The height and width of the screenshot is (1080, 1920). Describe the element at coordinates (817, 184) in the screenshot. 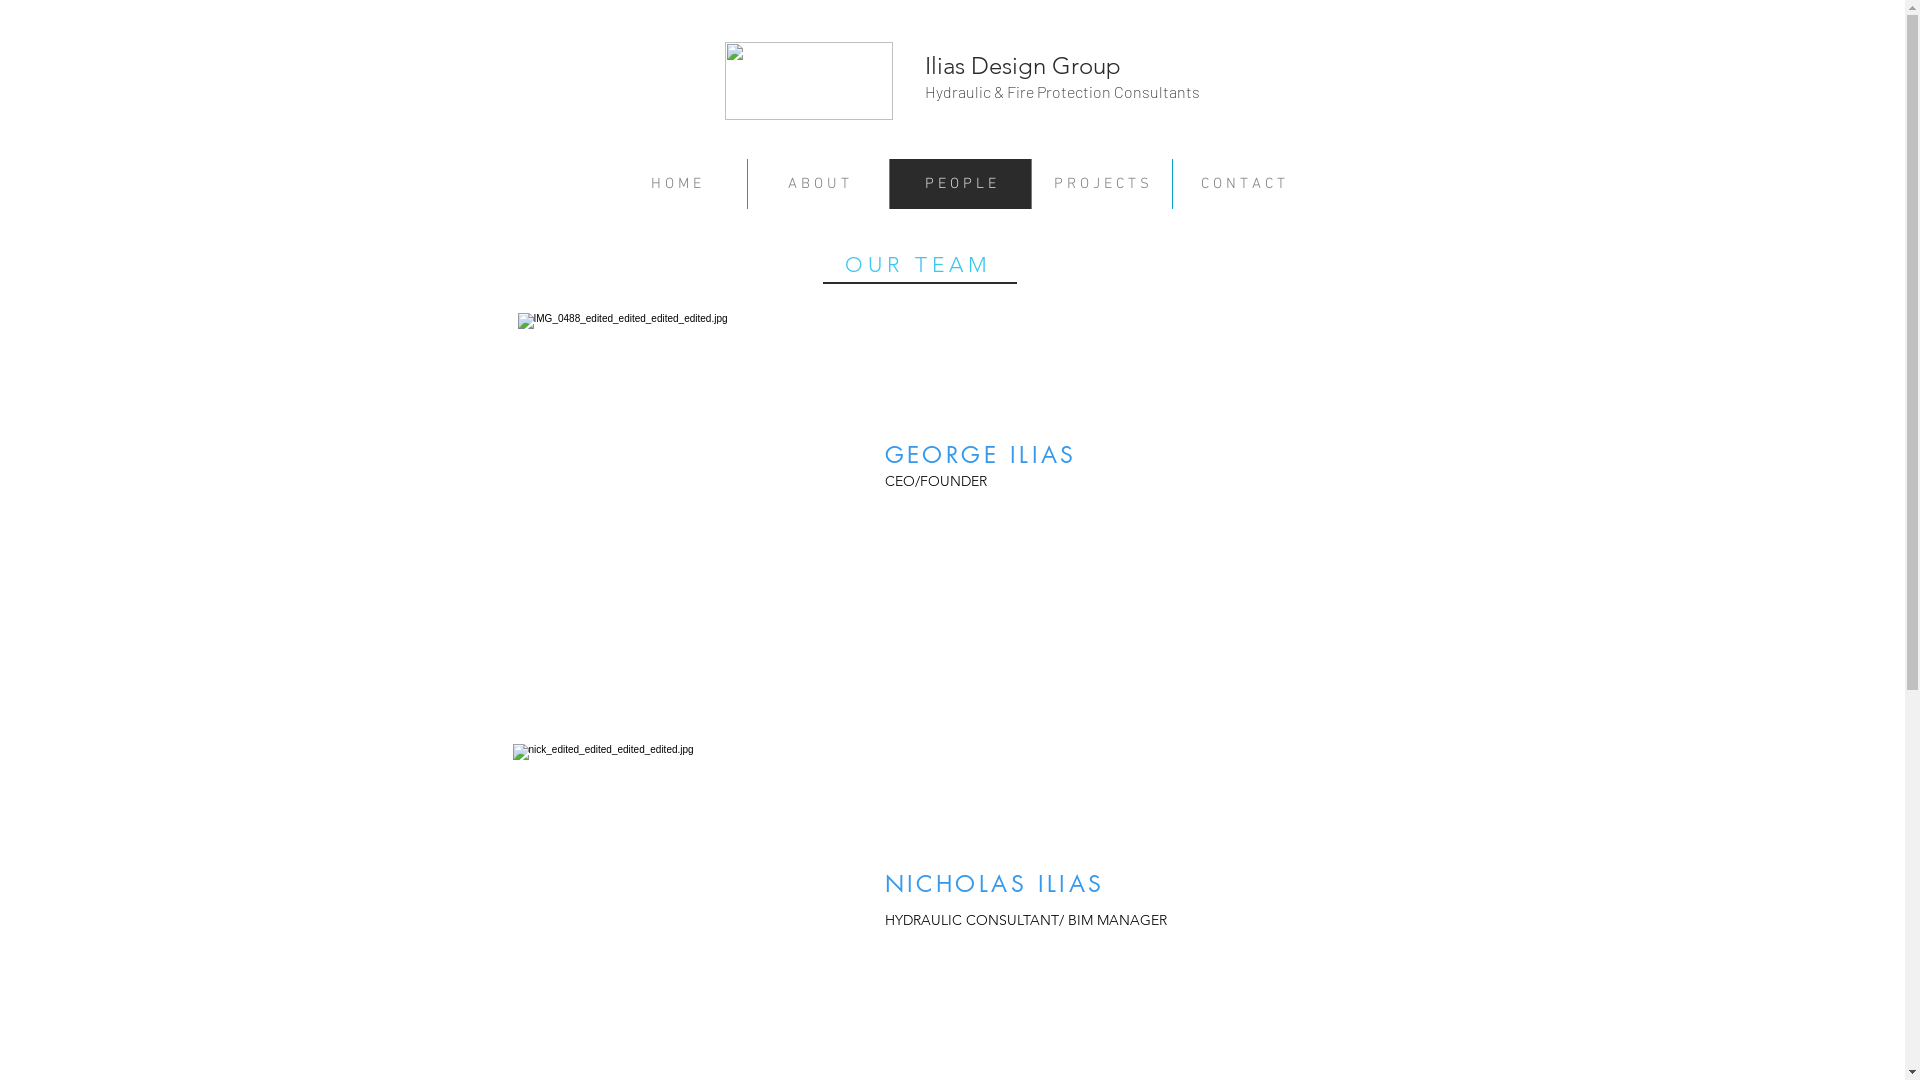

I see `A B O U T` at that location.